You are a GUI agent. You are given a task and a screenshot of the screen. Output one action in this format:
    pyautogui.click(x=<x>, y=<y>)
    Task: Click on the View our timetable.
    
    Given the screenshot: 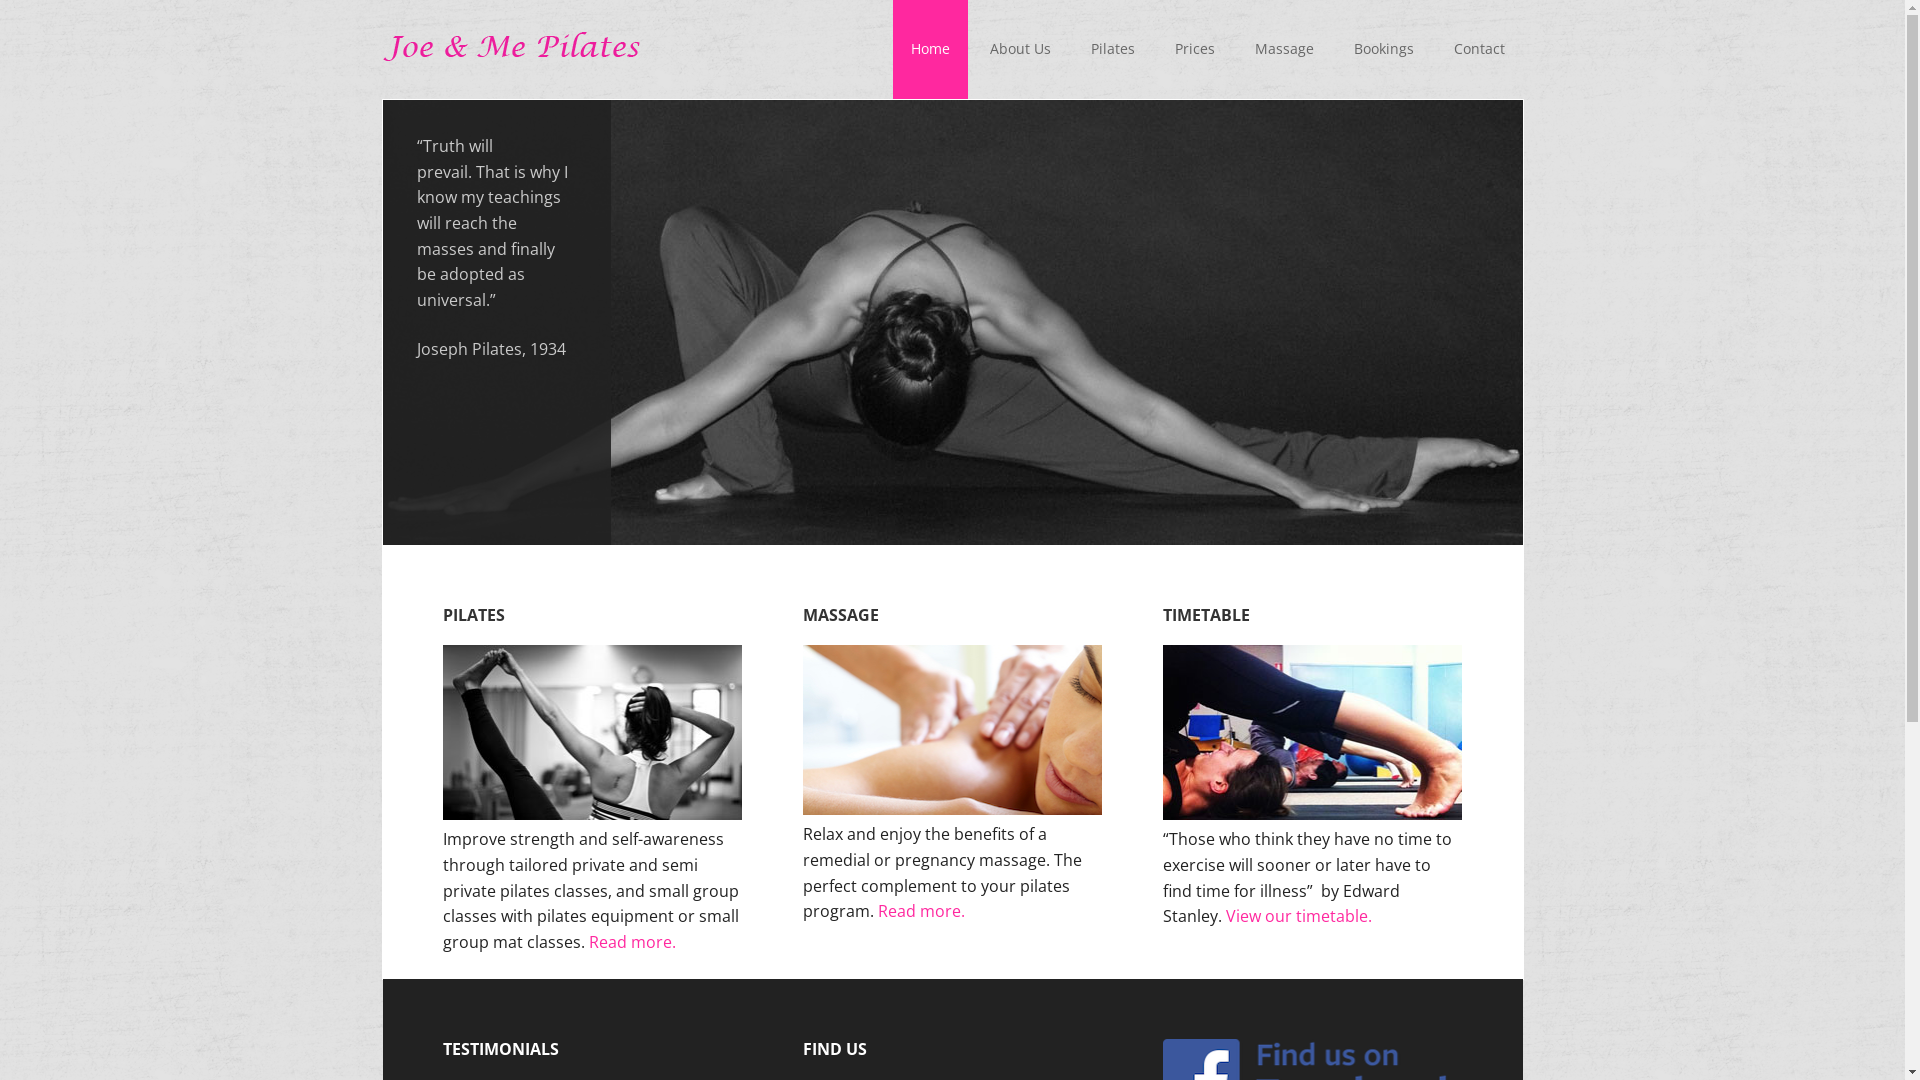 What is the action you would take?
    pyautogui.click(x=1299, y=916)
    